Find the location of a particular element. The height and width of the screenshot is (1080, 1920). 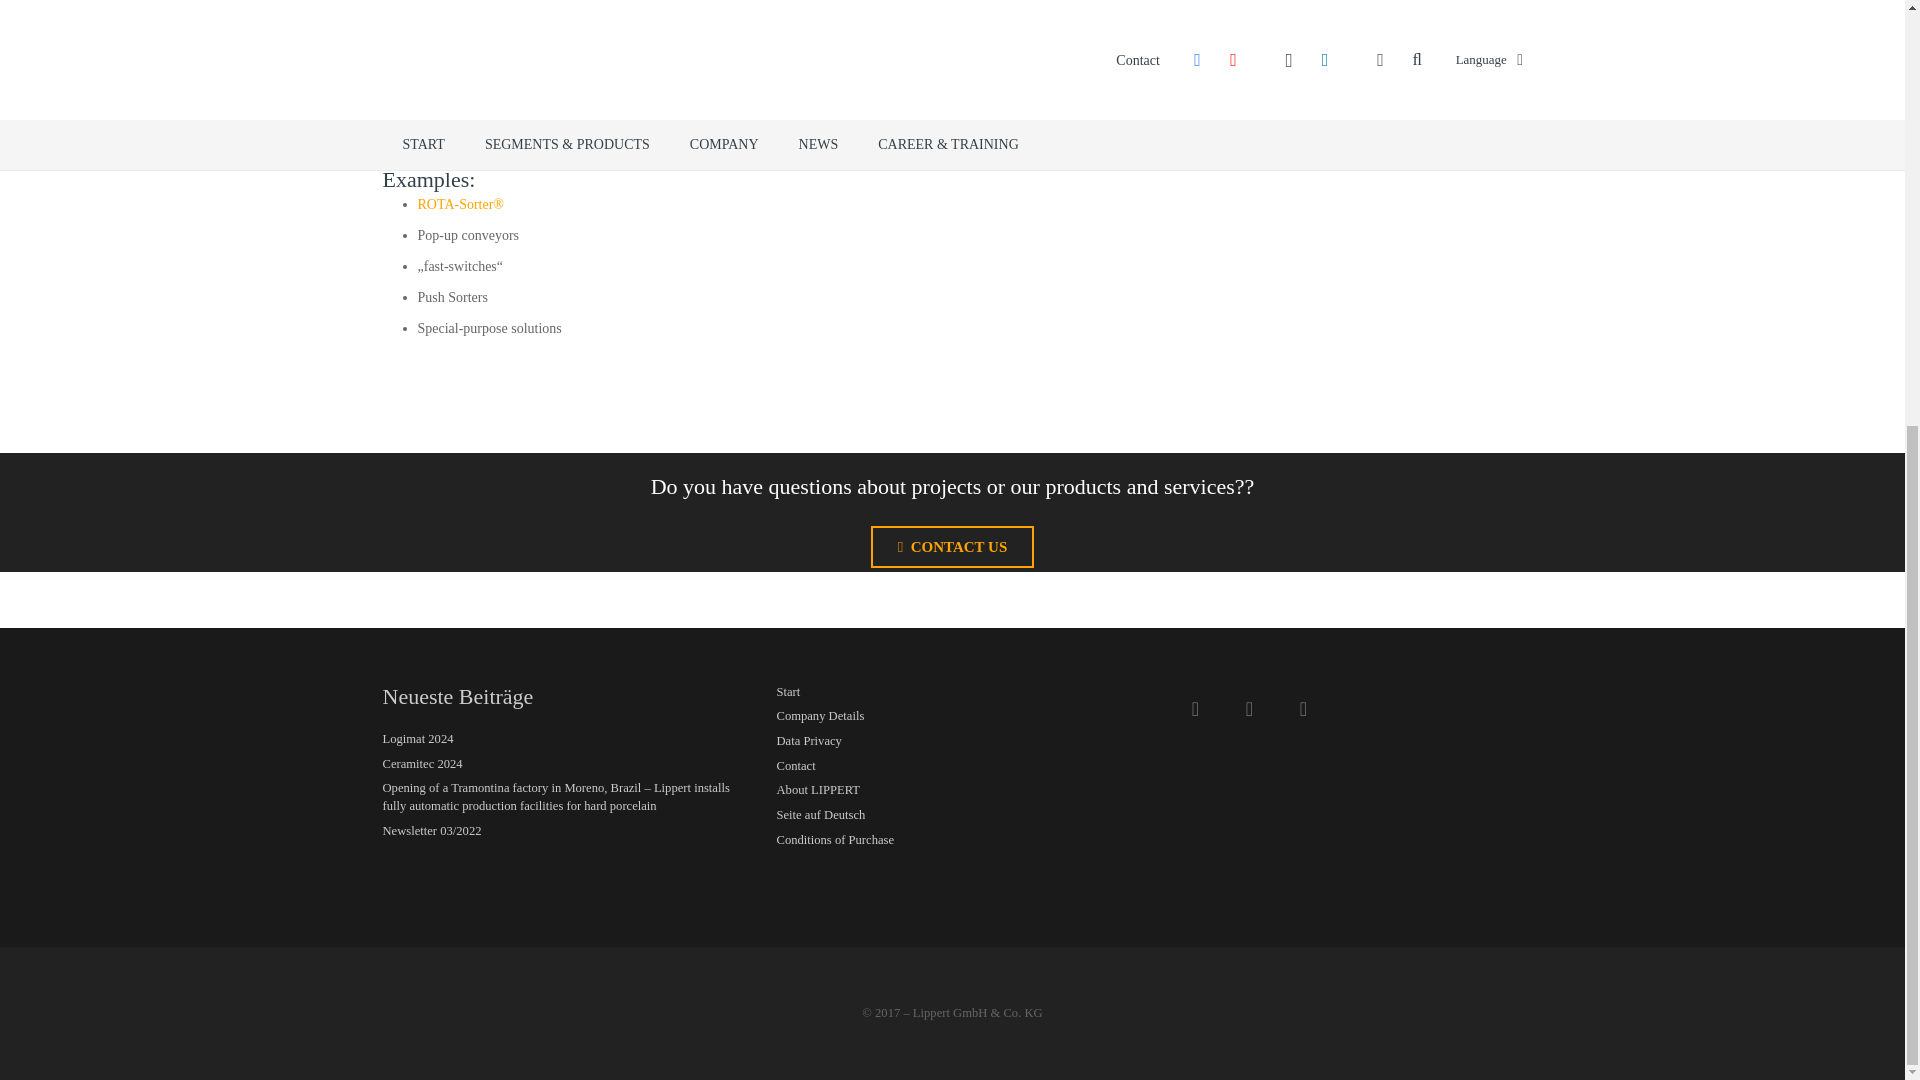

Data Privacy is located at coordinates (808, 741).